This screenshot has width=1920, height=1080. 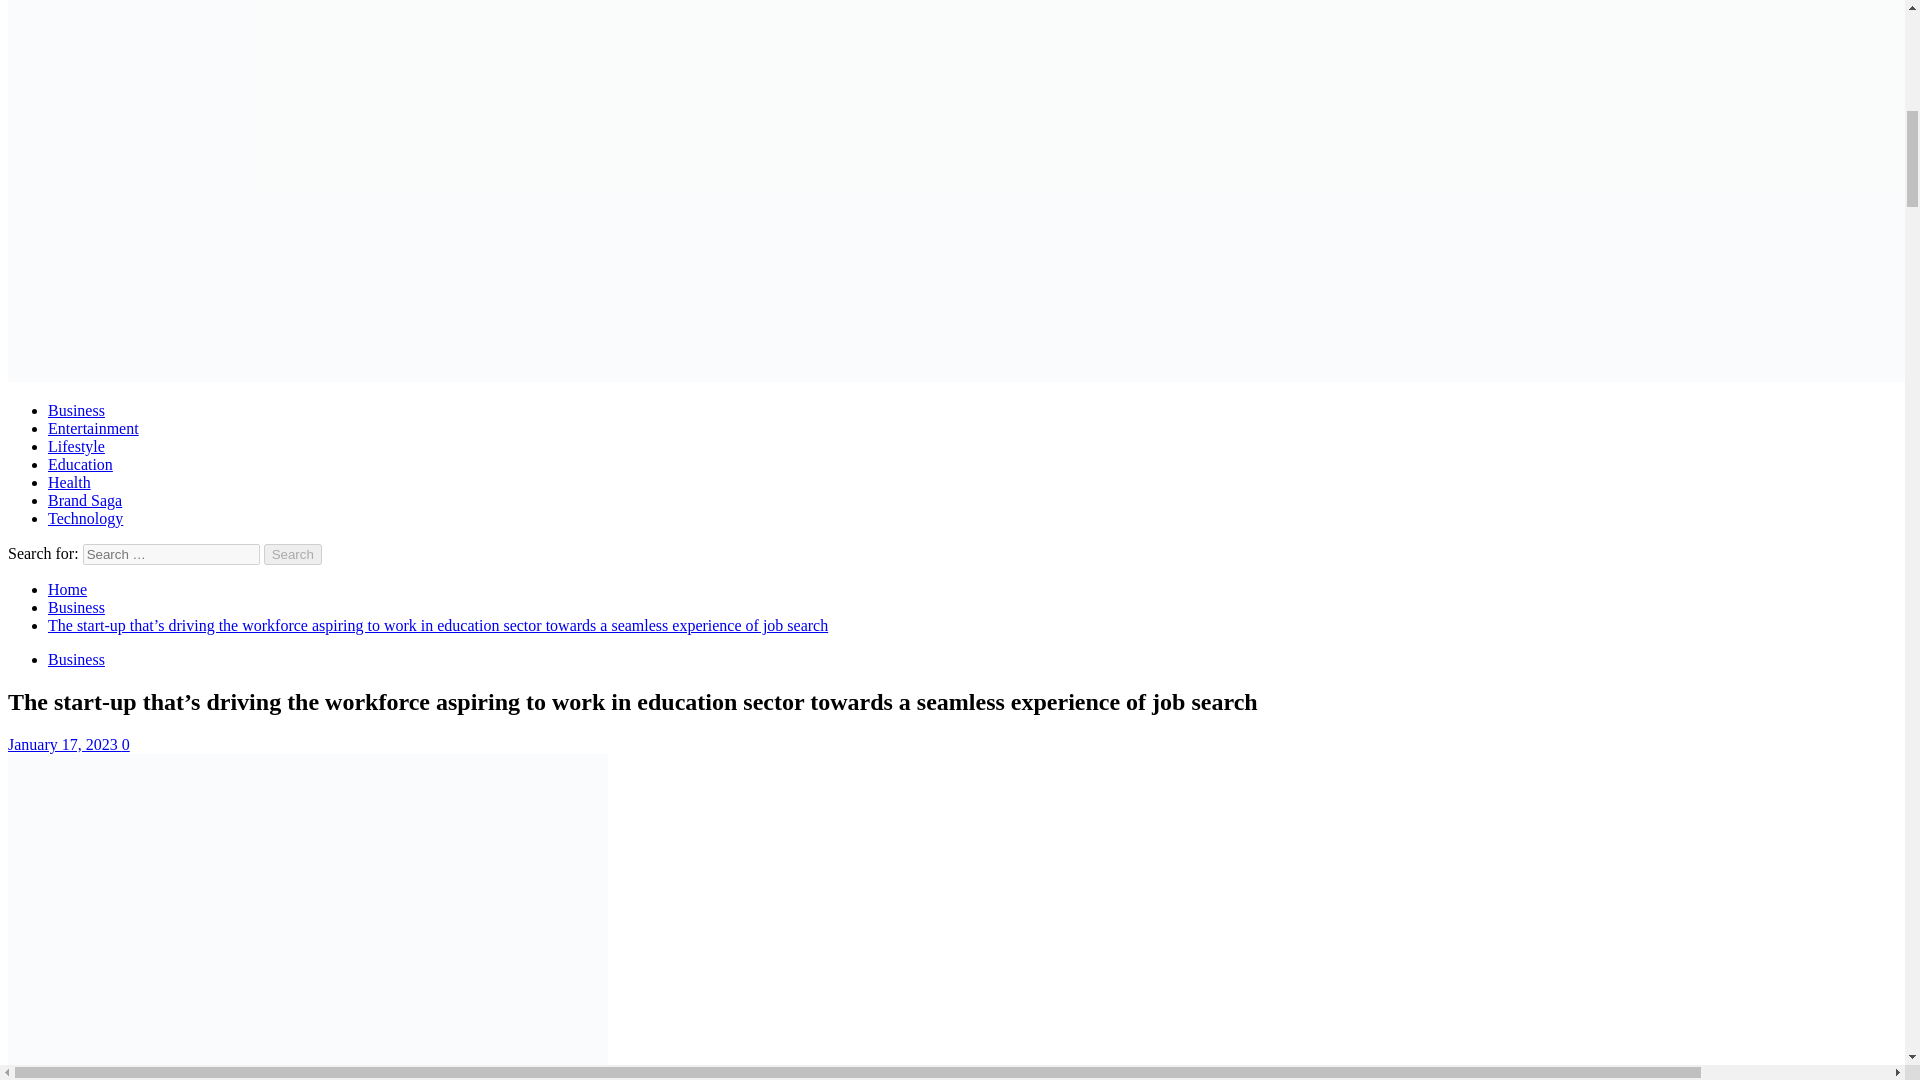 What do you see at coordinates (76, 607) in the screenshot?
I see `Business` at bounding box center [76, 607].